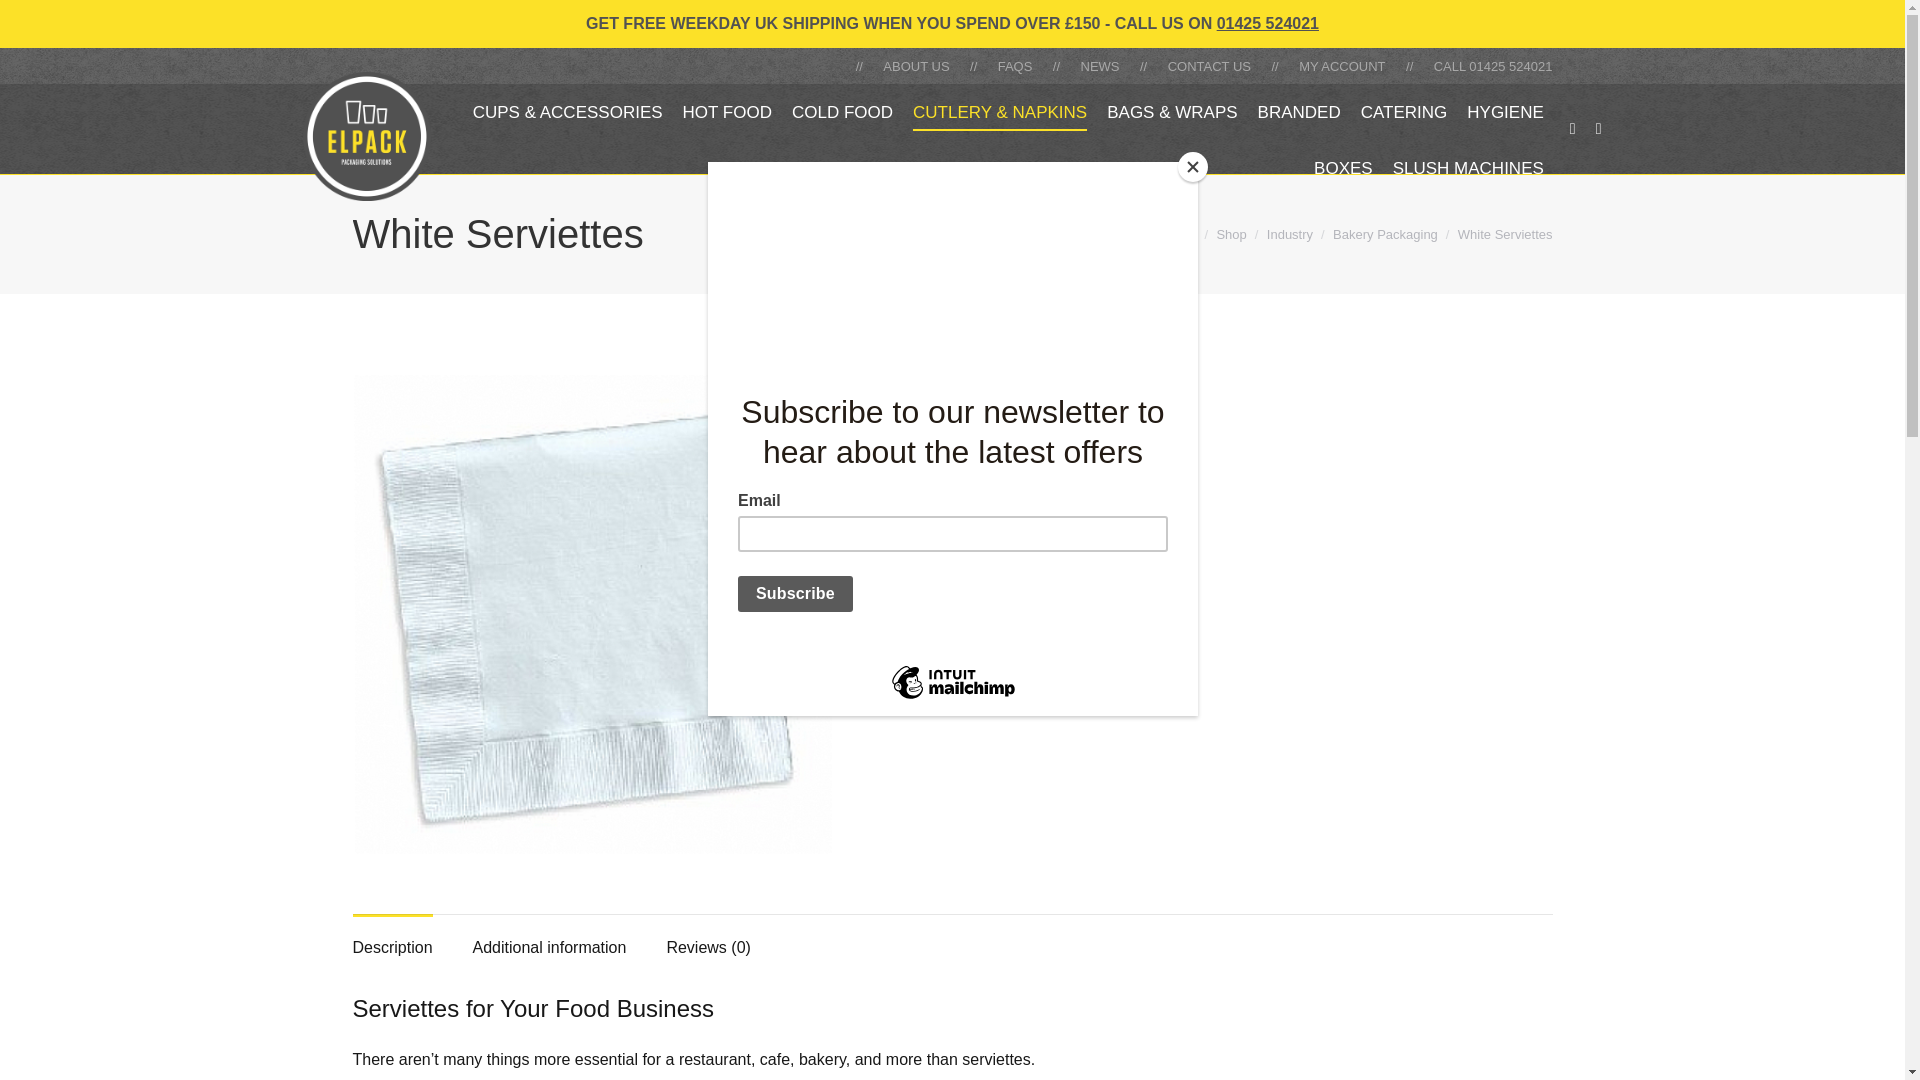  What do you see at coordinates (1015, 65) in the screenshot?
I see `FAQS` at bounding box center [1015, 65].